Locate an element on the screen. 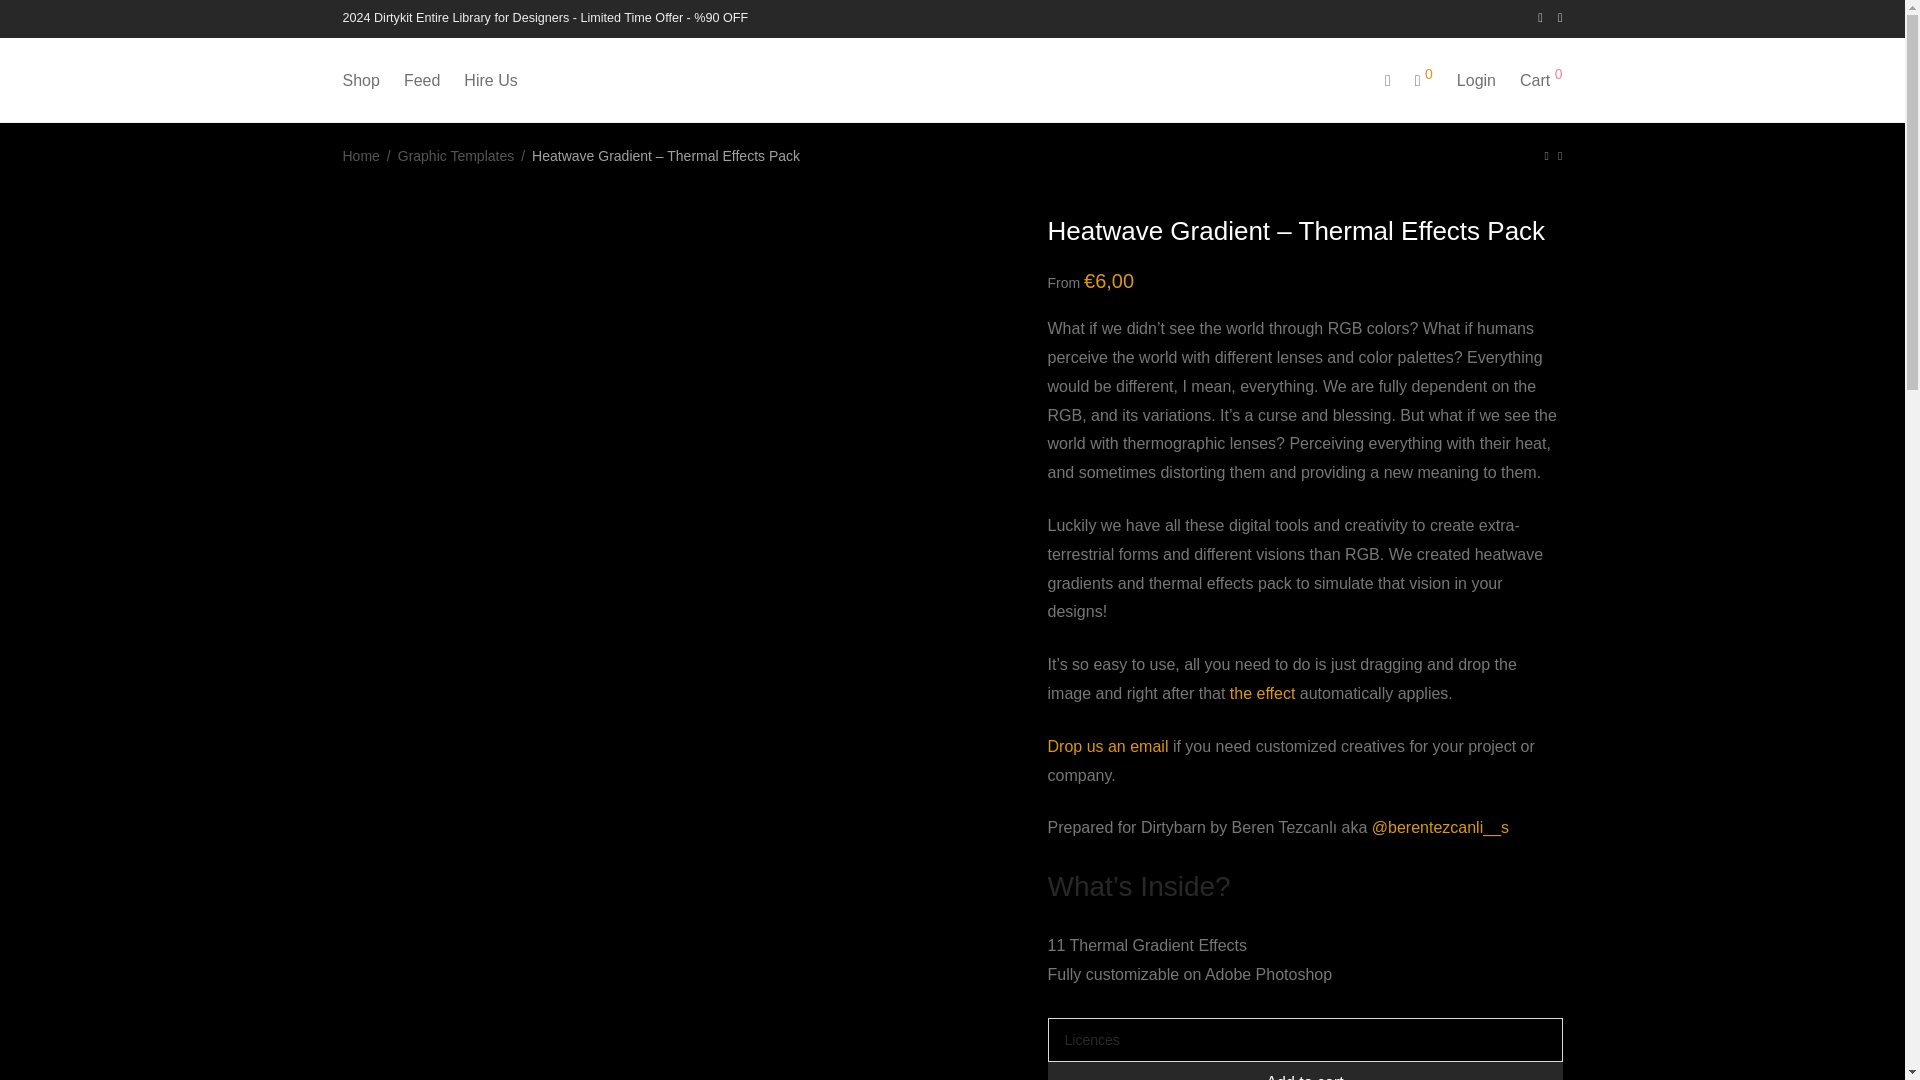  Home is located at coordinates (360, 155).